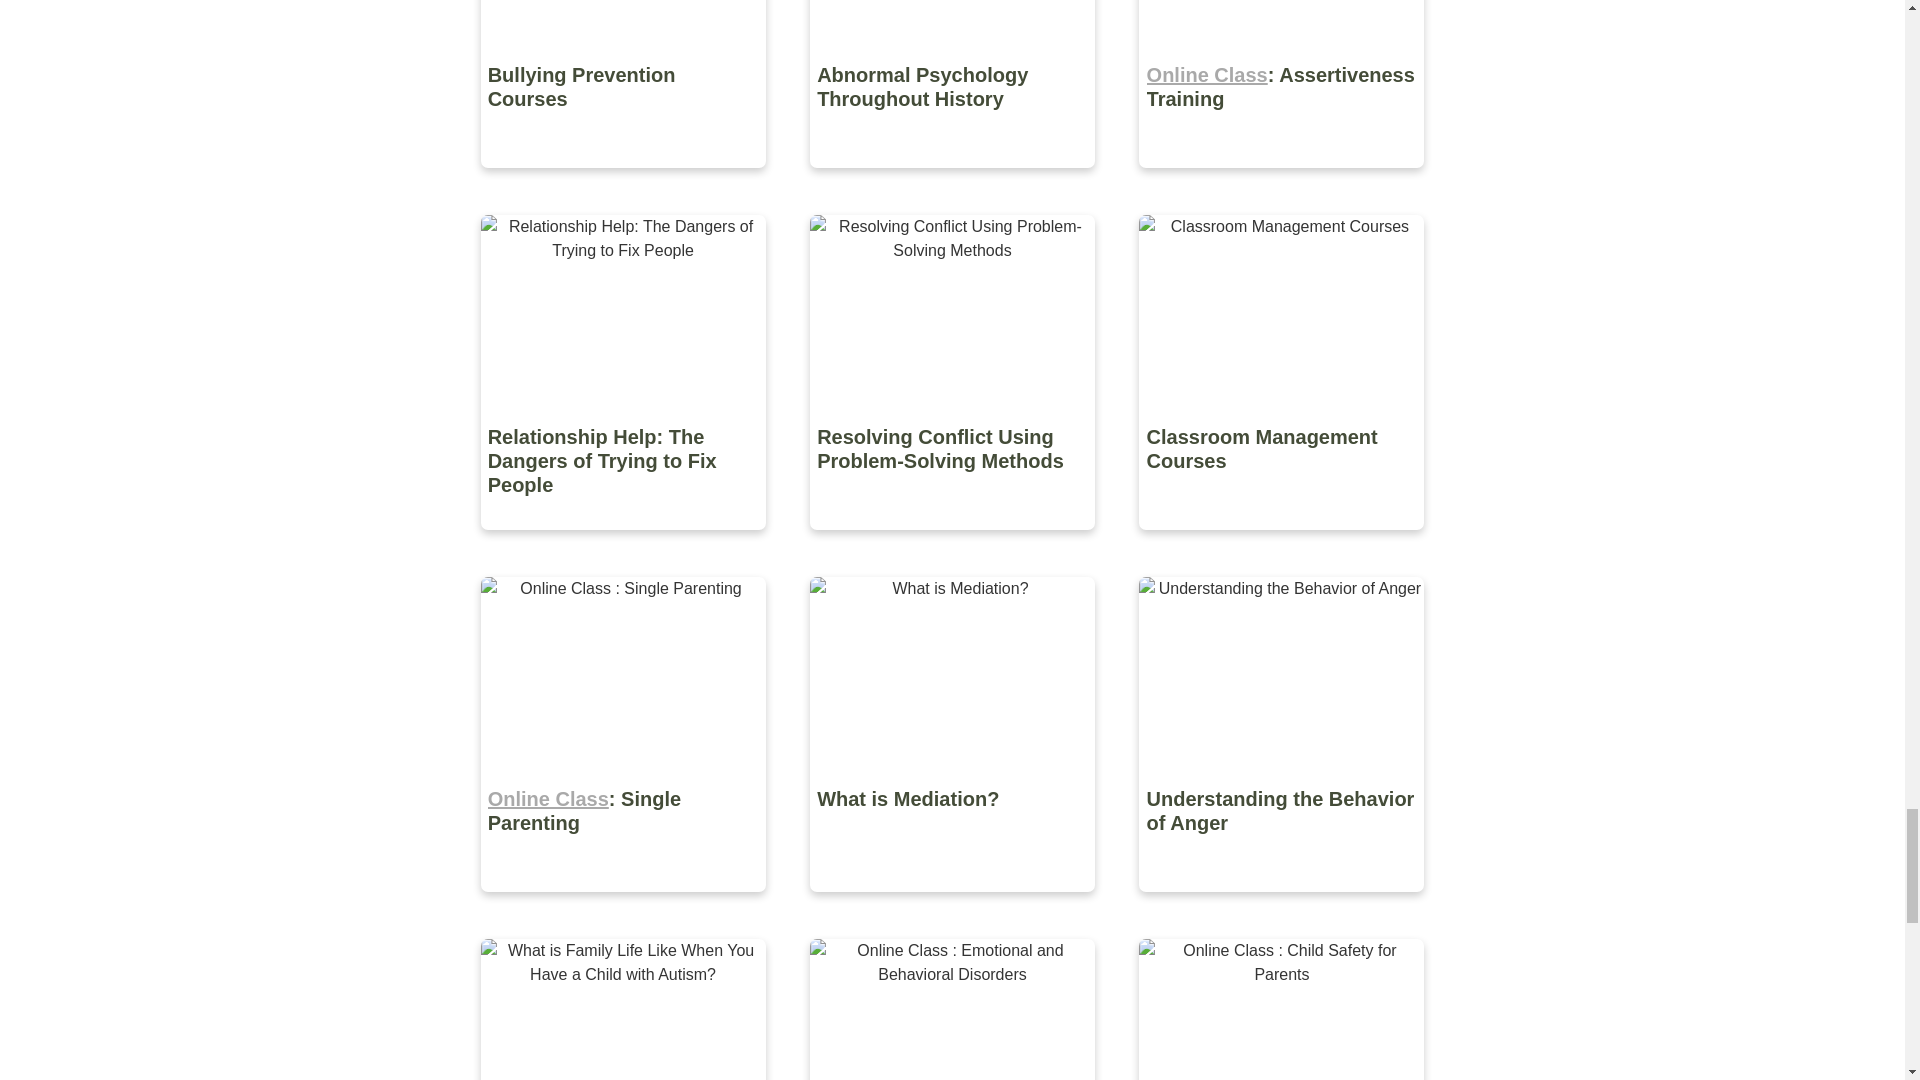  What do you see at coordinates (1281, 906) in the screenshot?
I see `Understanding the Behavior of Anger` at bounding box center [1281, 906].